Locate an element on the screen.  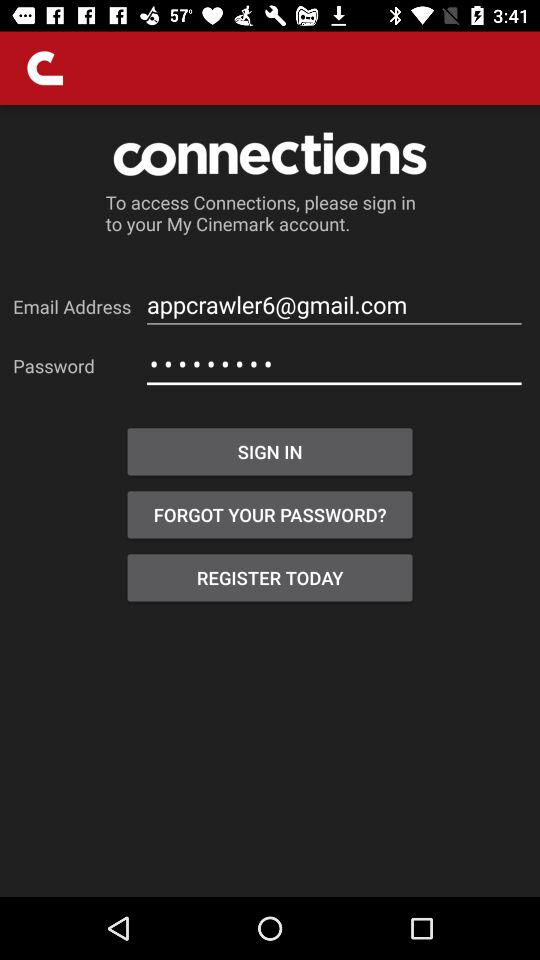
select item next to password item is located at coordinates (334, 364).